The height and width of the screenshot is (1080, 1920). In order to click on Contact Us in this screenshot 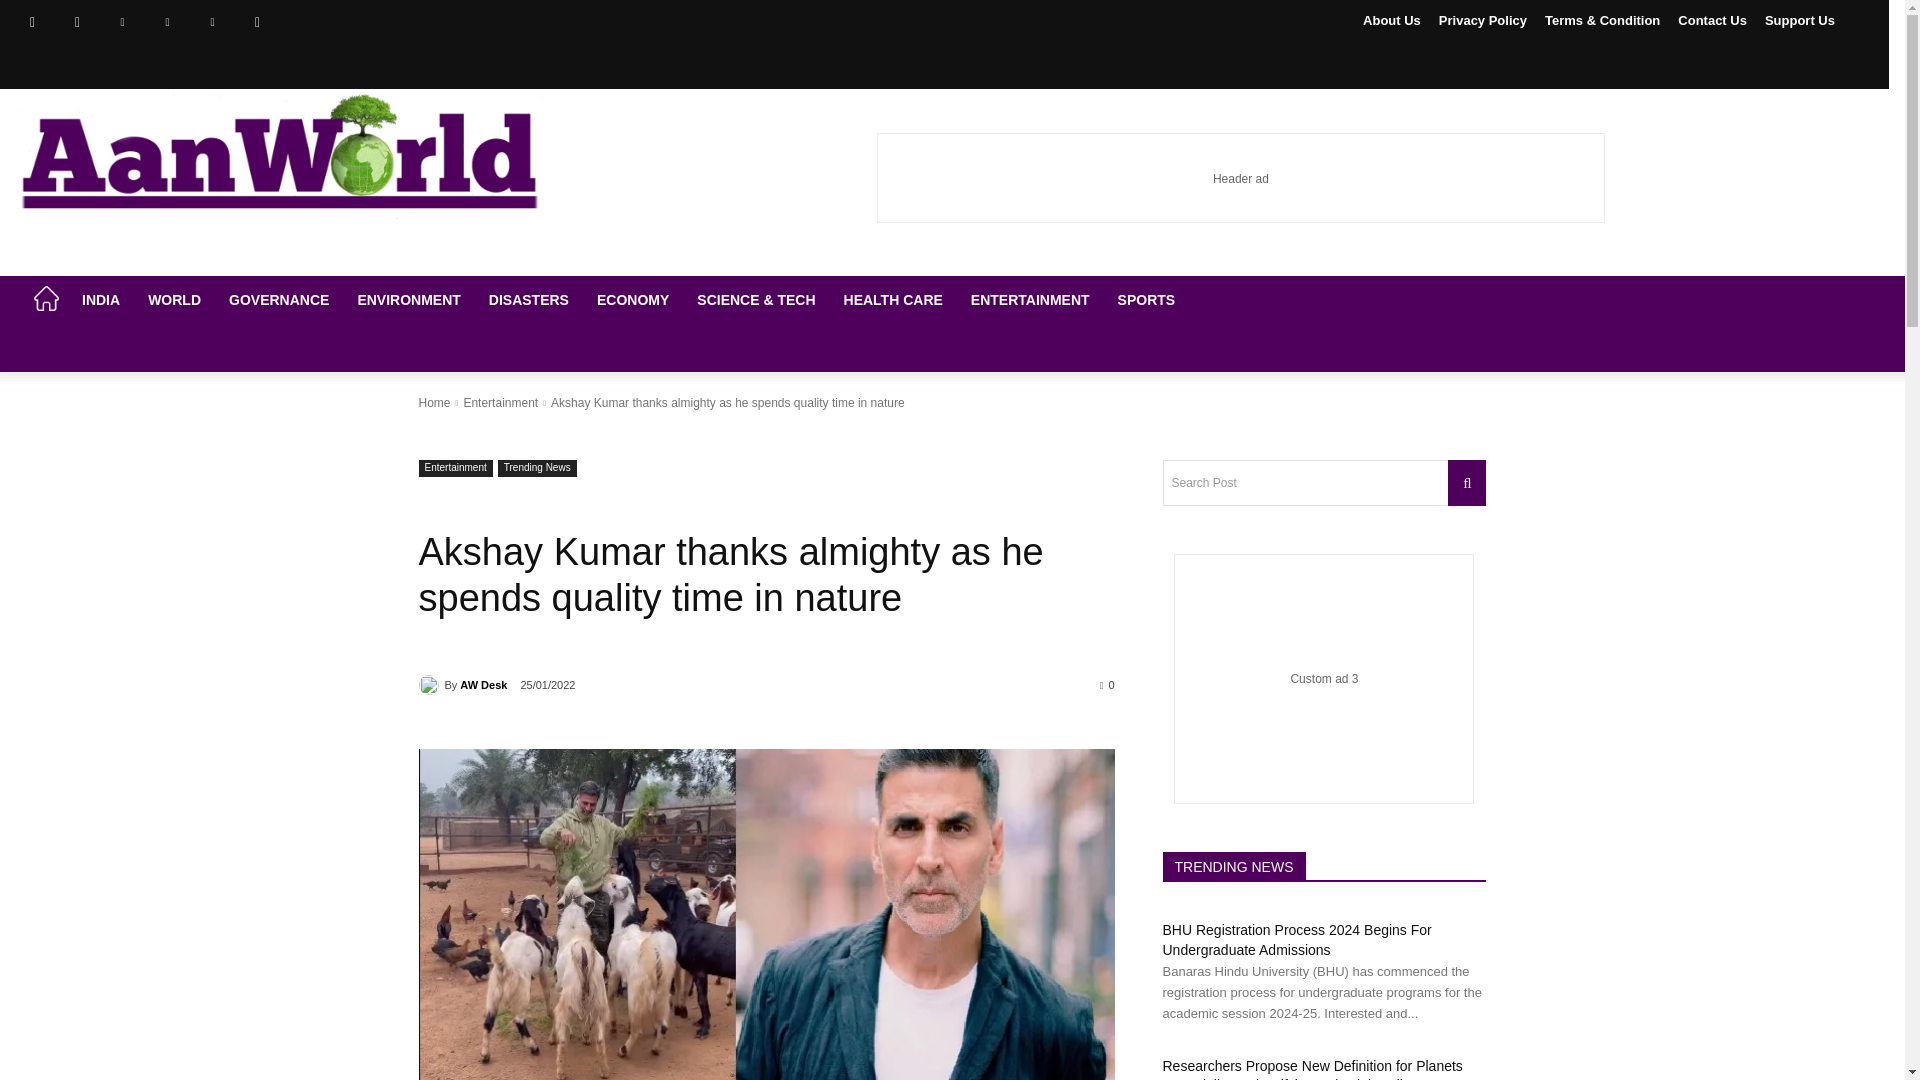, I will do `click(1712, 20)`.